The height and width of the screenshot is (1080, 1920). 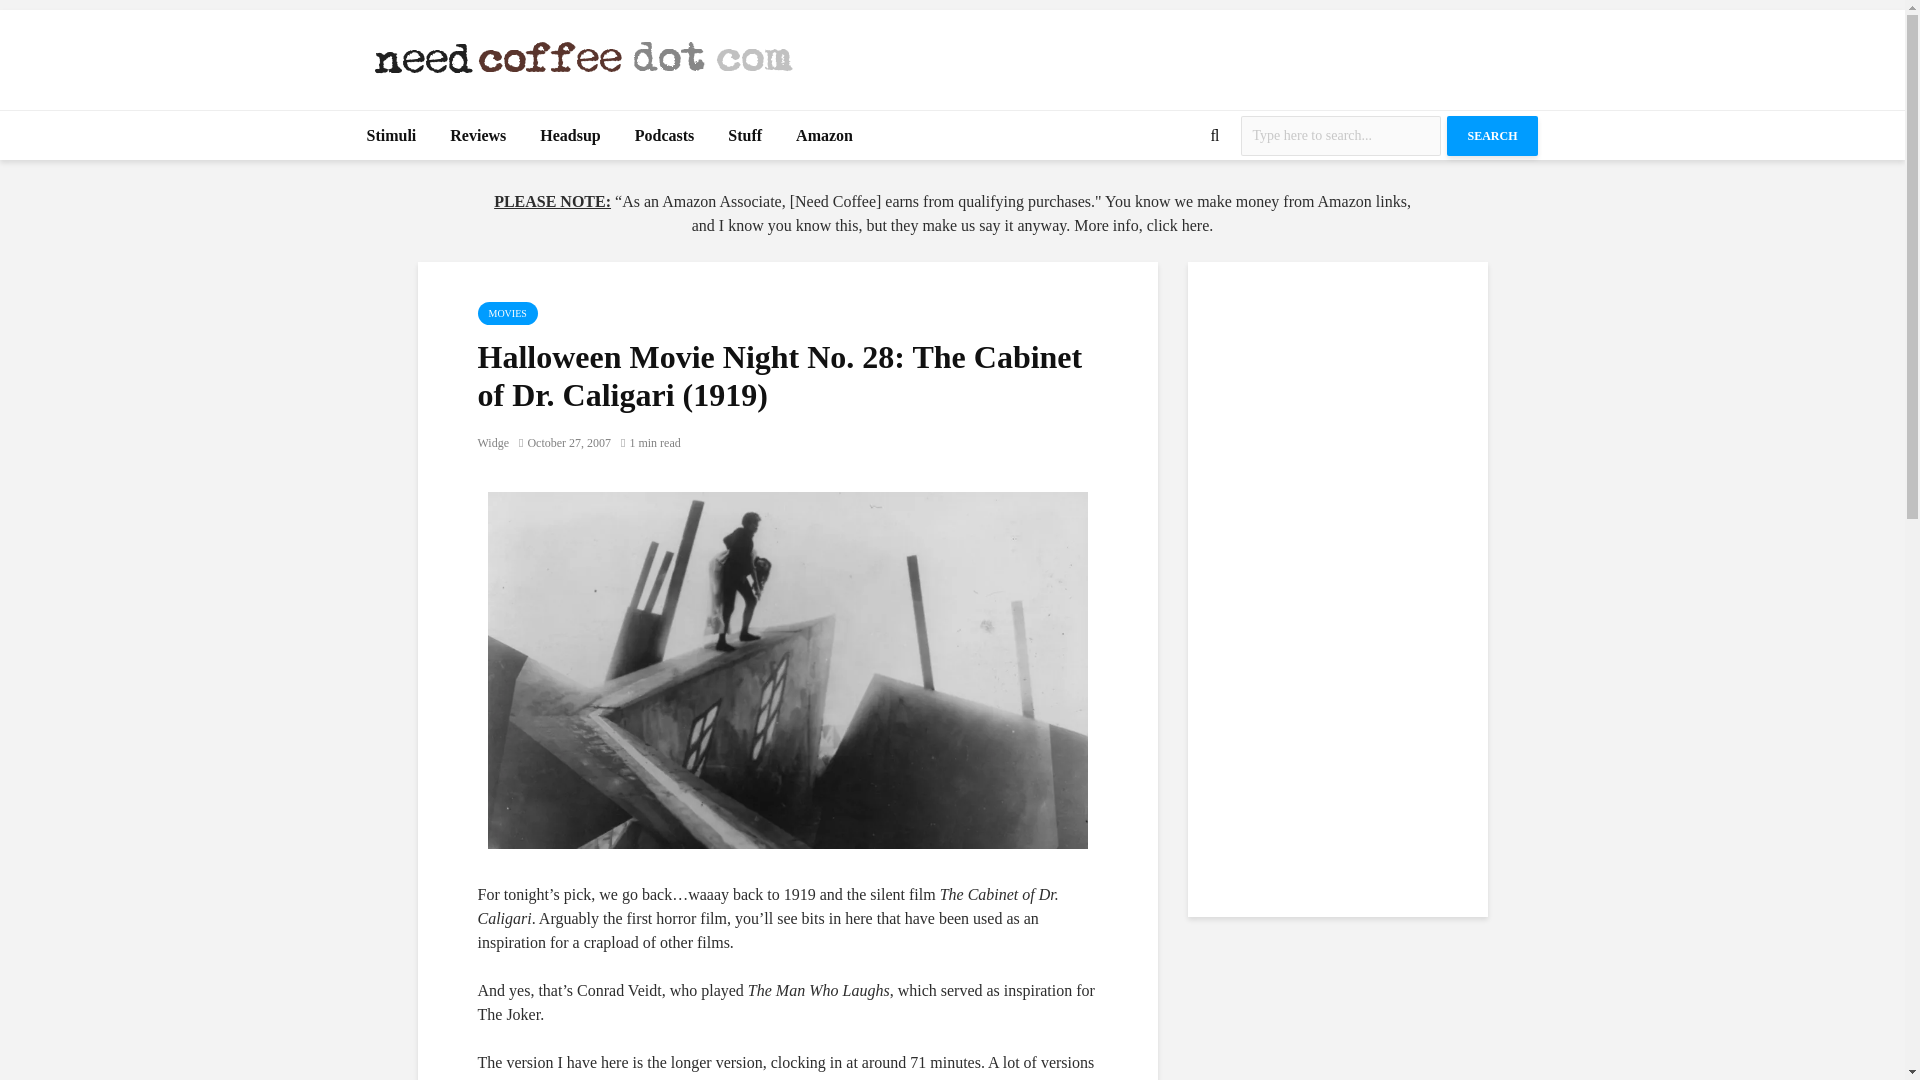 What do you see at coordinates (1180, 226) in the screenshot?
I see `click here.` at bounding box center [1180, 226].